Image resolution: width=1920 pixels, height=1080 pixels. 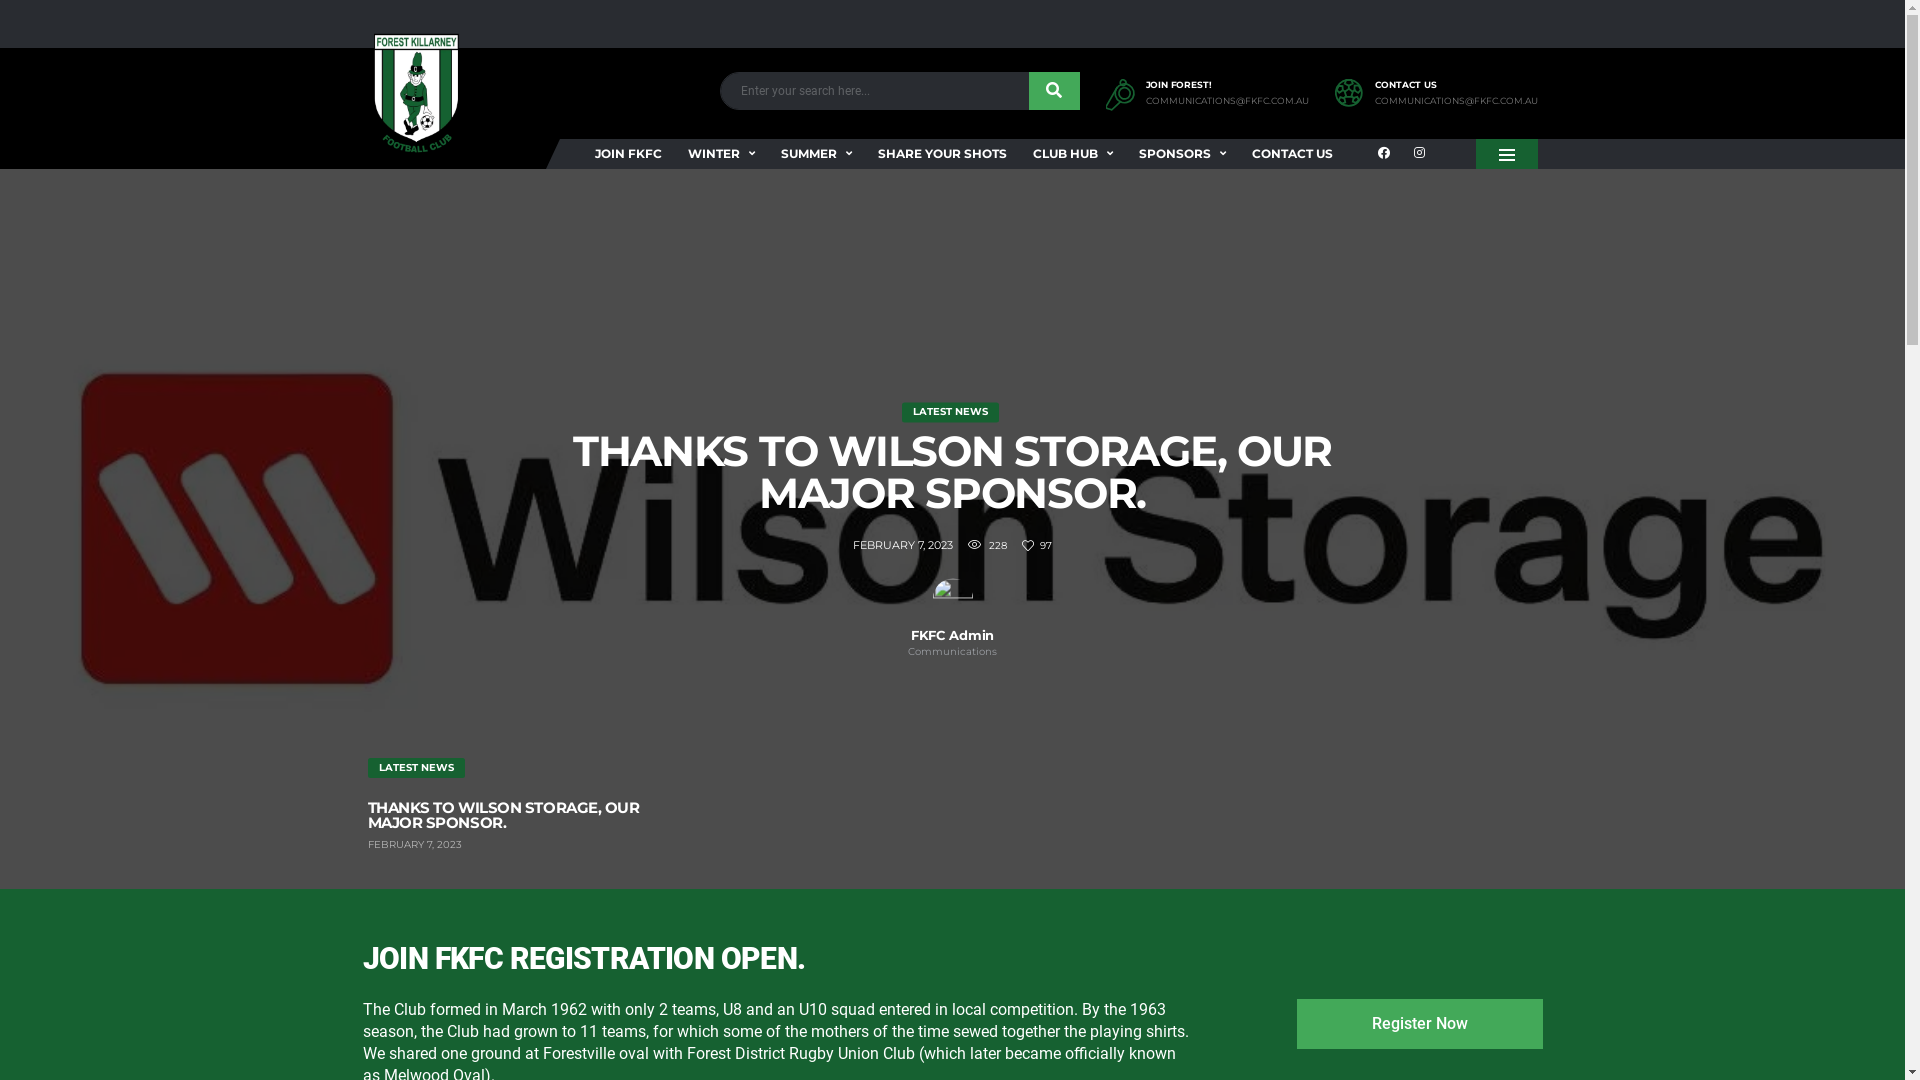 I want to click on JOIN FKFC, so click(x=628, y=154).